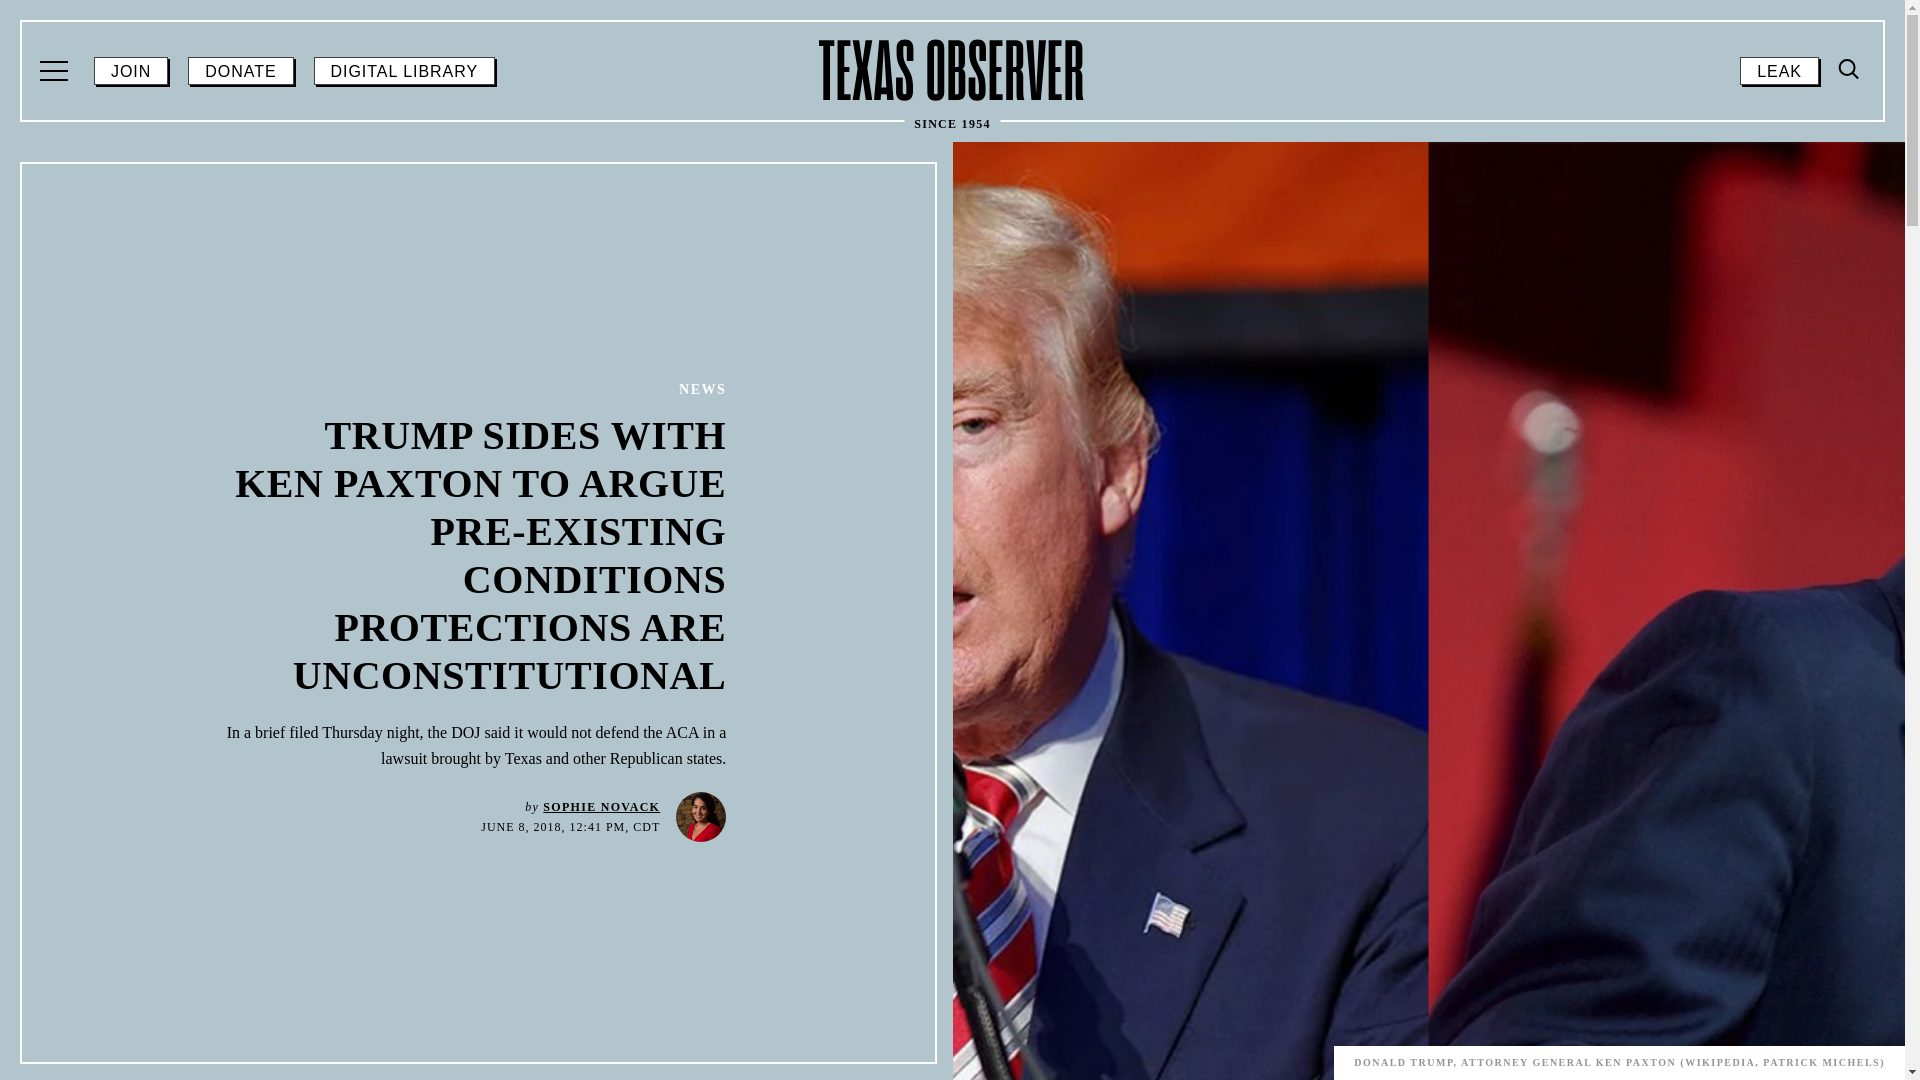 The height and width of the screenshot is (1080, 1920). I want to click on LEAK, so click(1850, 69).